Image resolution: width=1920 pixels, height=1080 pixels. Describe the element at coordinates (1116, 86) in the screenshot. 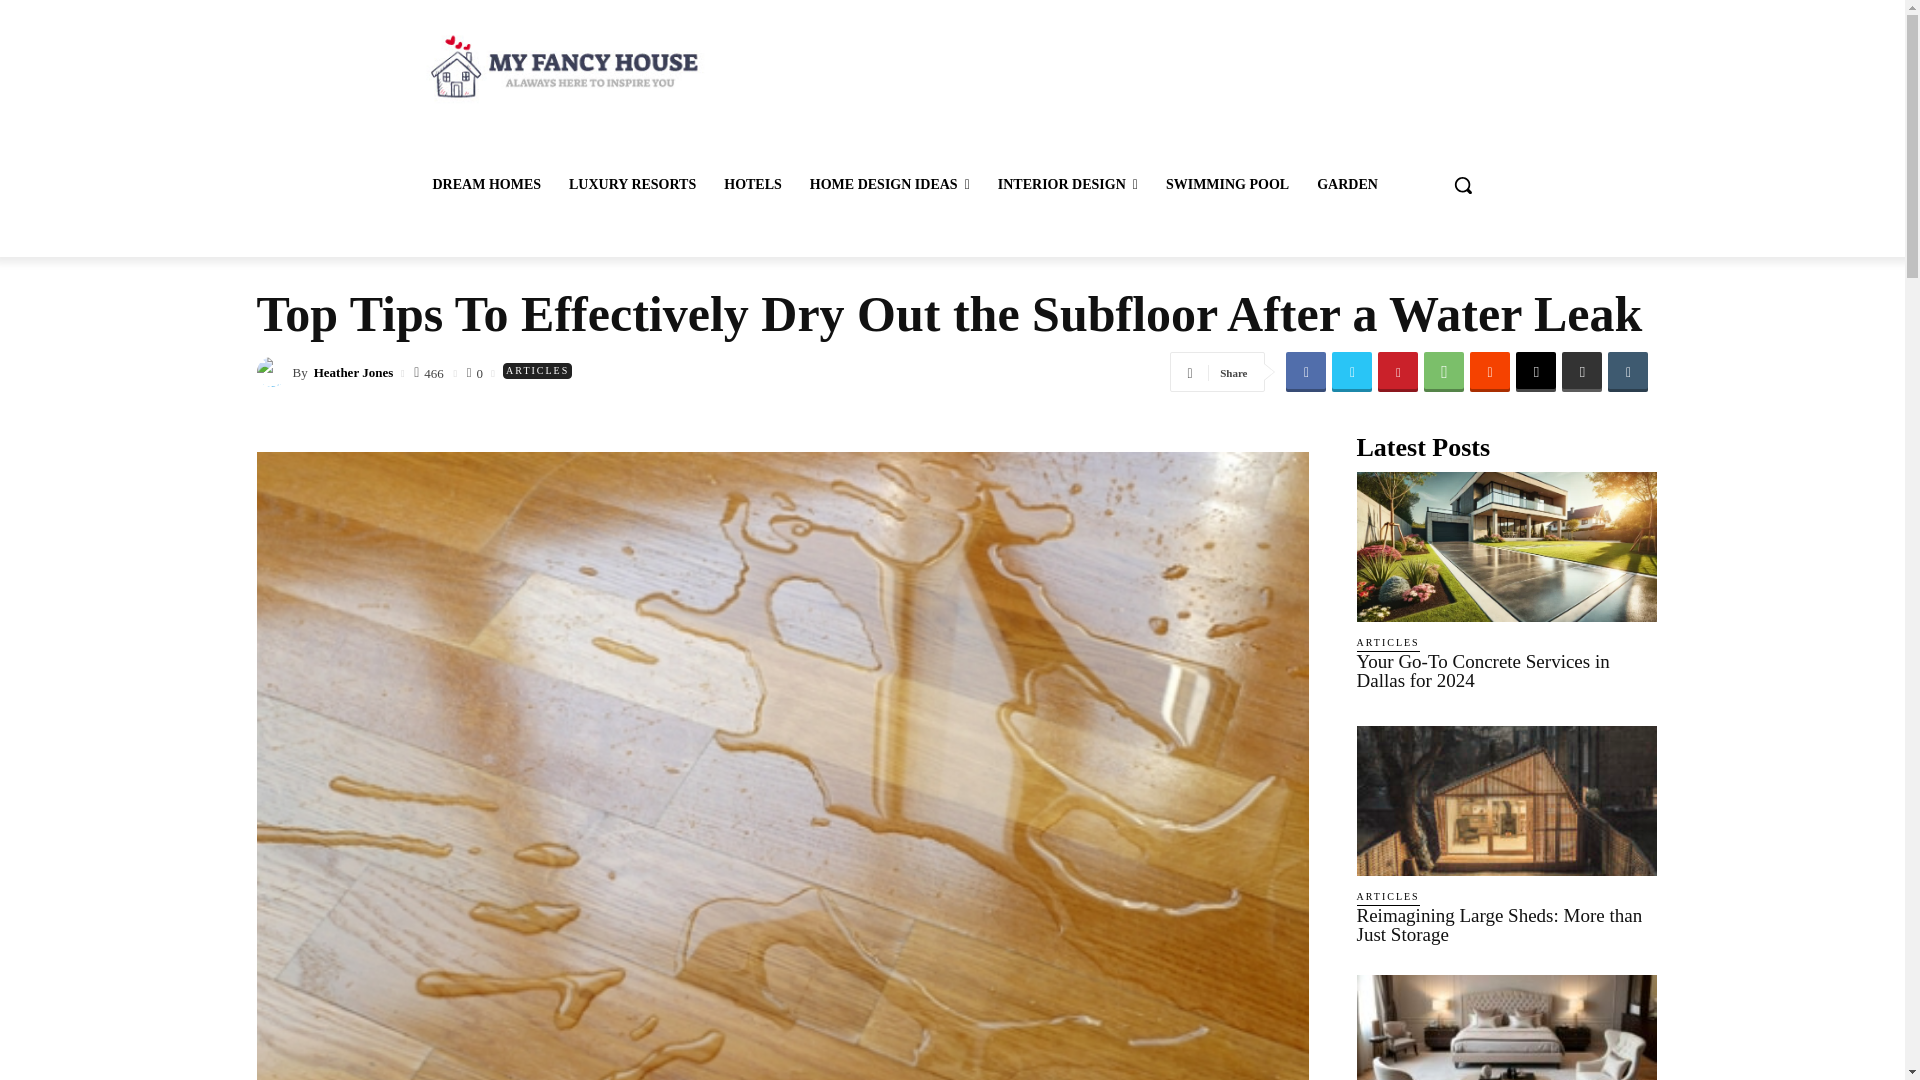

I see `Advertisement` at that location.